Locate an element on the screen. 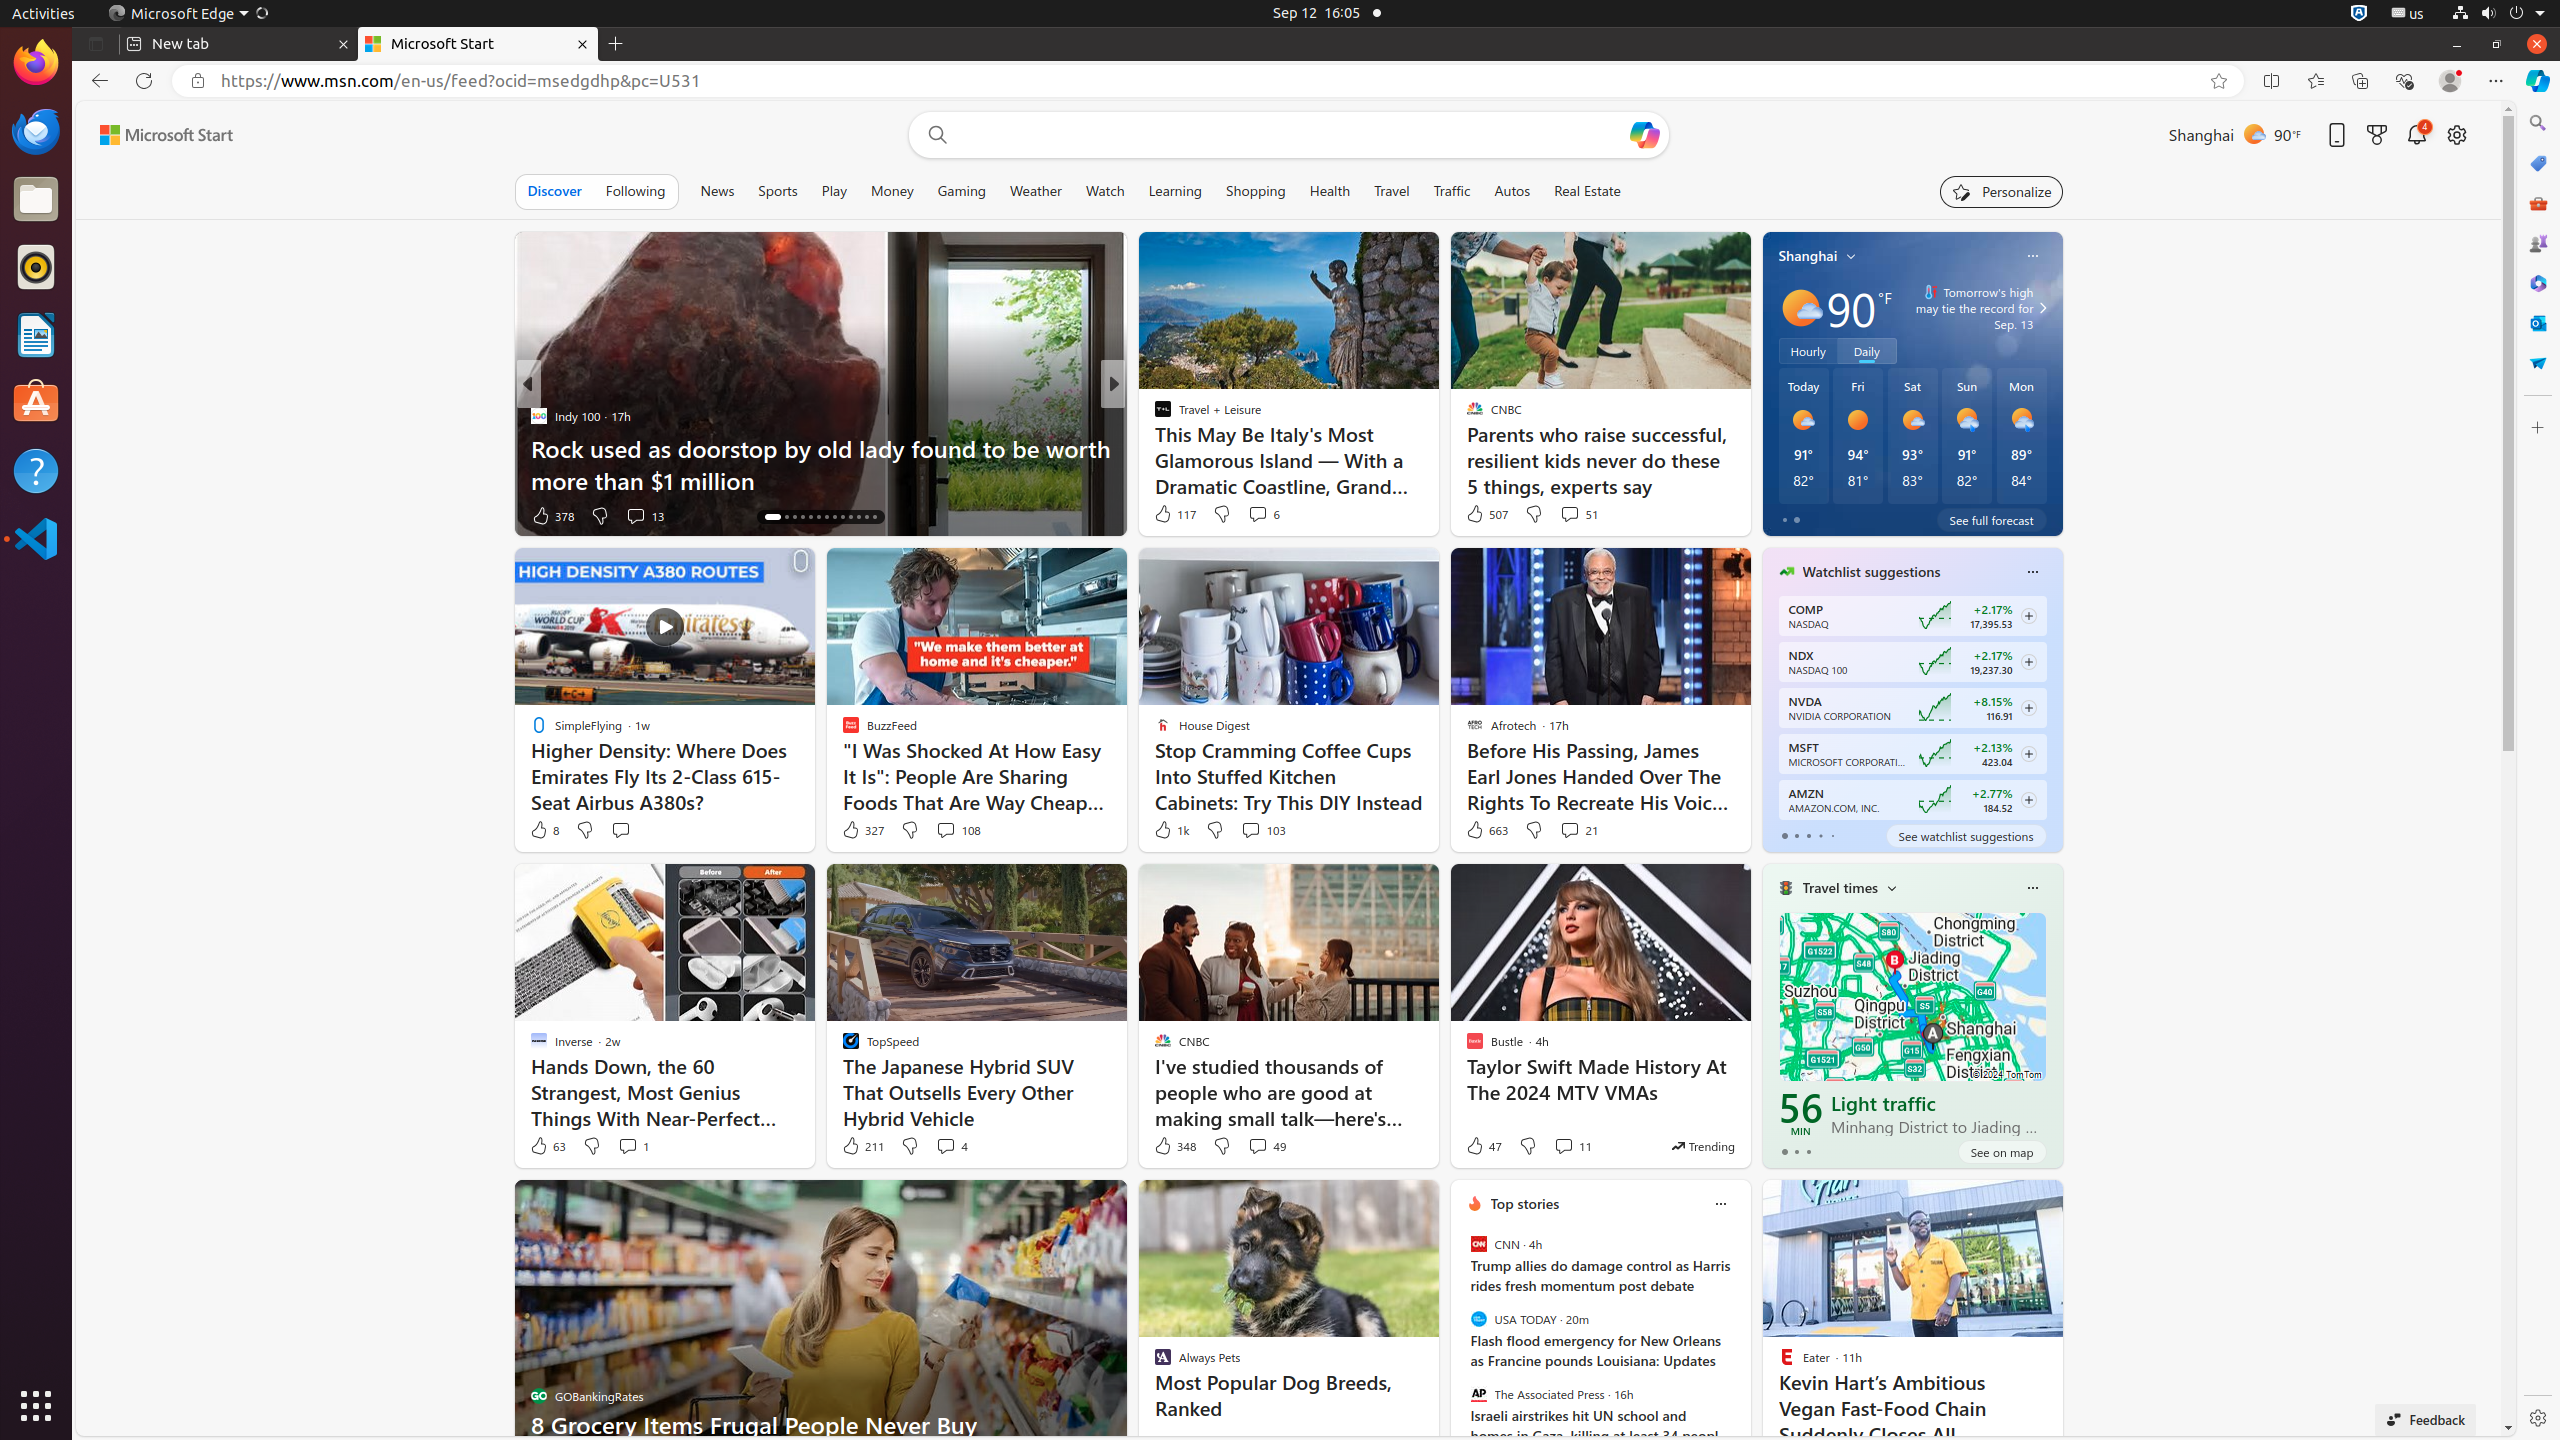 This screenshot has width=2560, height=1440. This story is trending is located at coordinates (1703, 1146).